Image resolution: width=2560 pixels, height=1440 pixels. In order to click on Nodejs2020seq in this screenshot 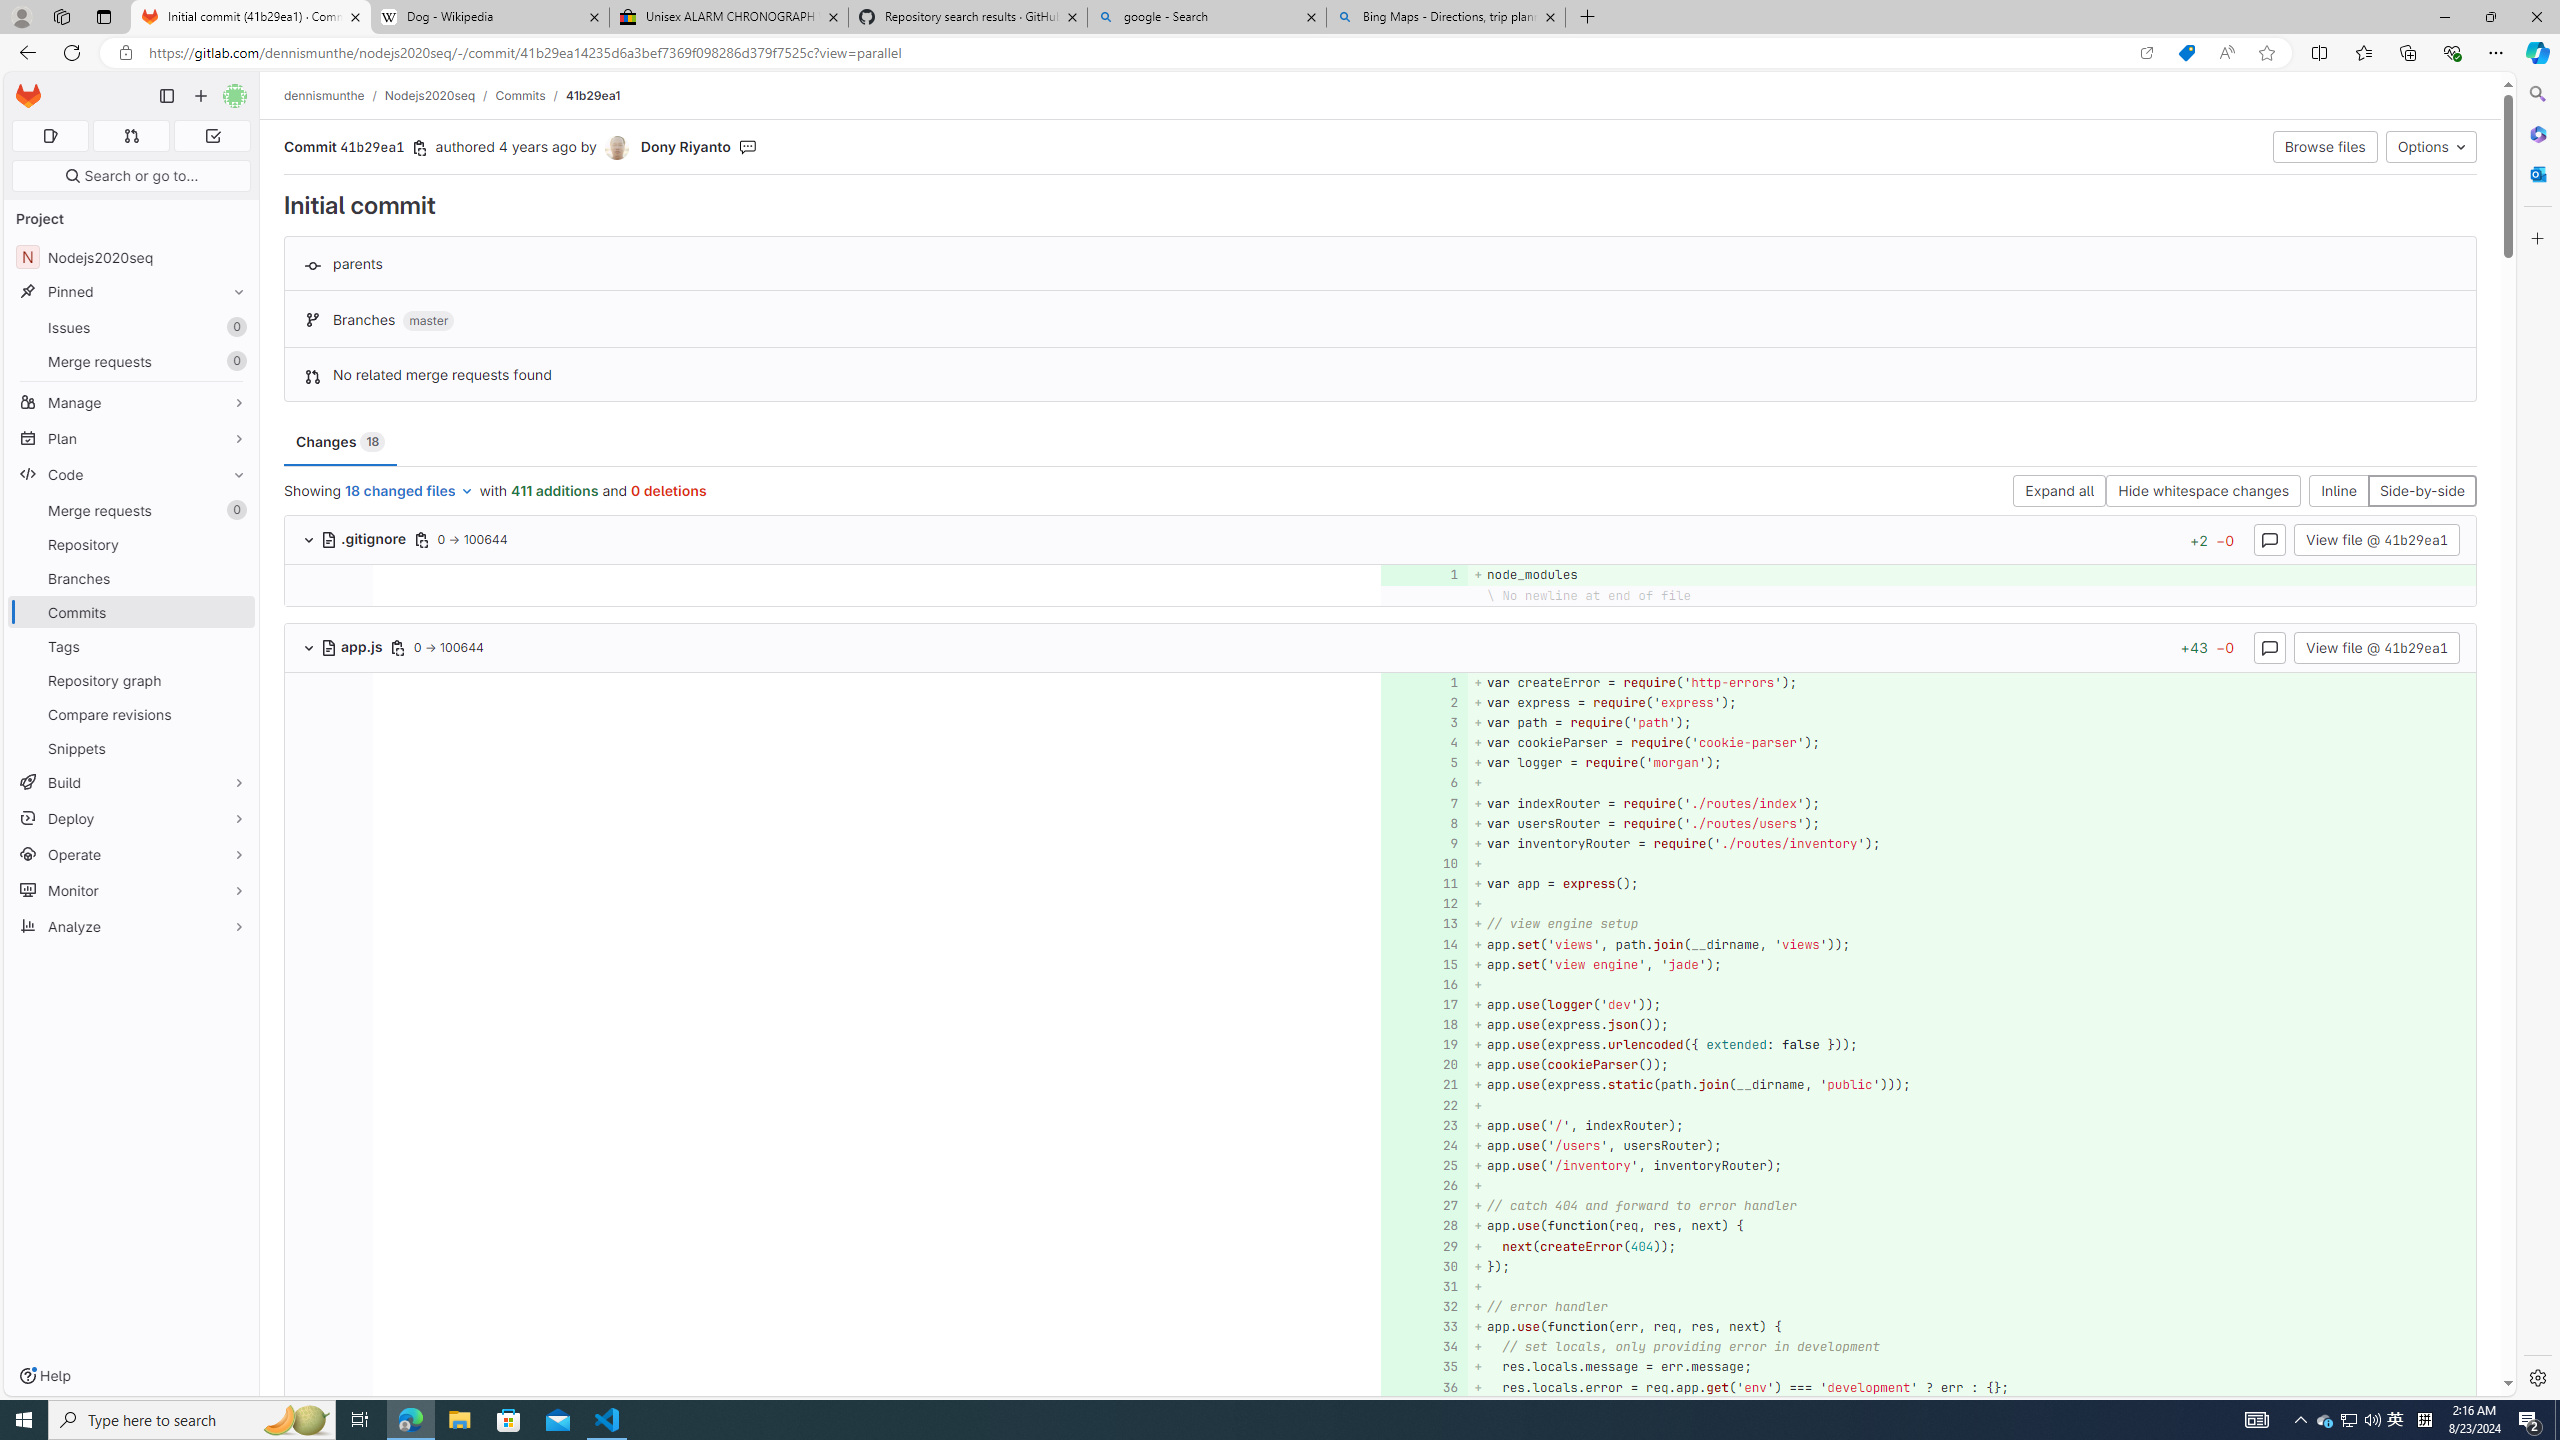, I will do `click(430, 95)`.